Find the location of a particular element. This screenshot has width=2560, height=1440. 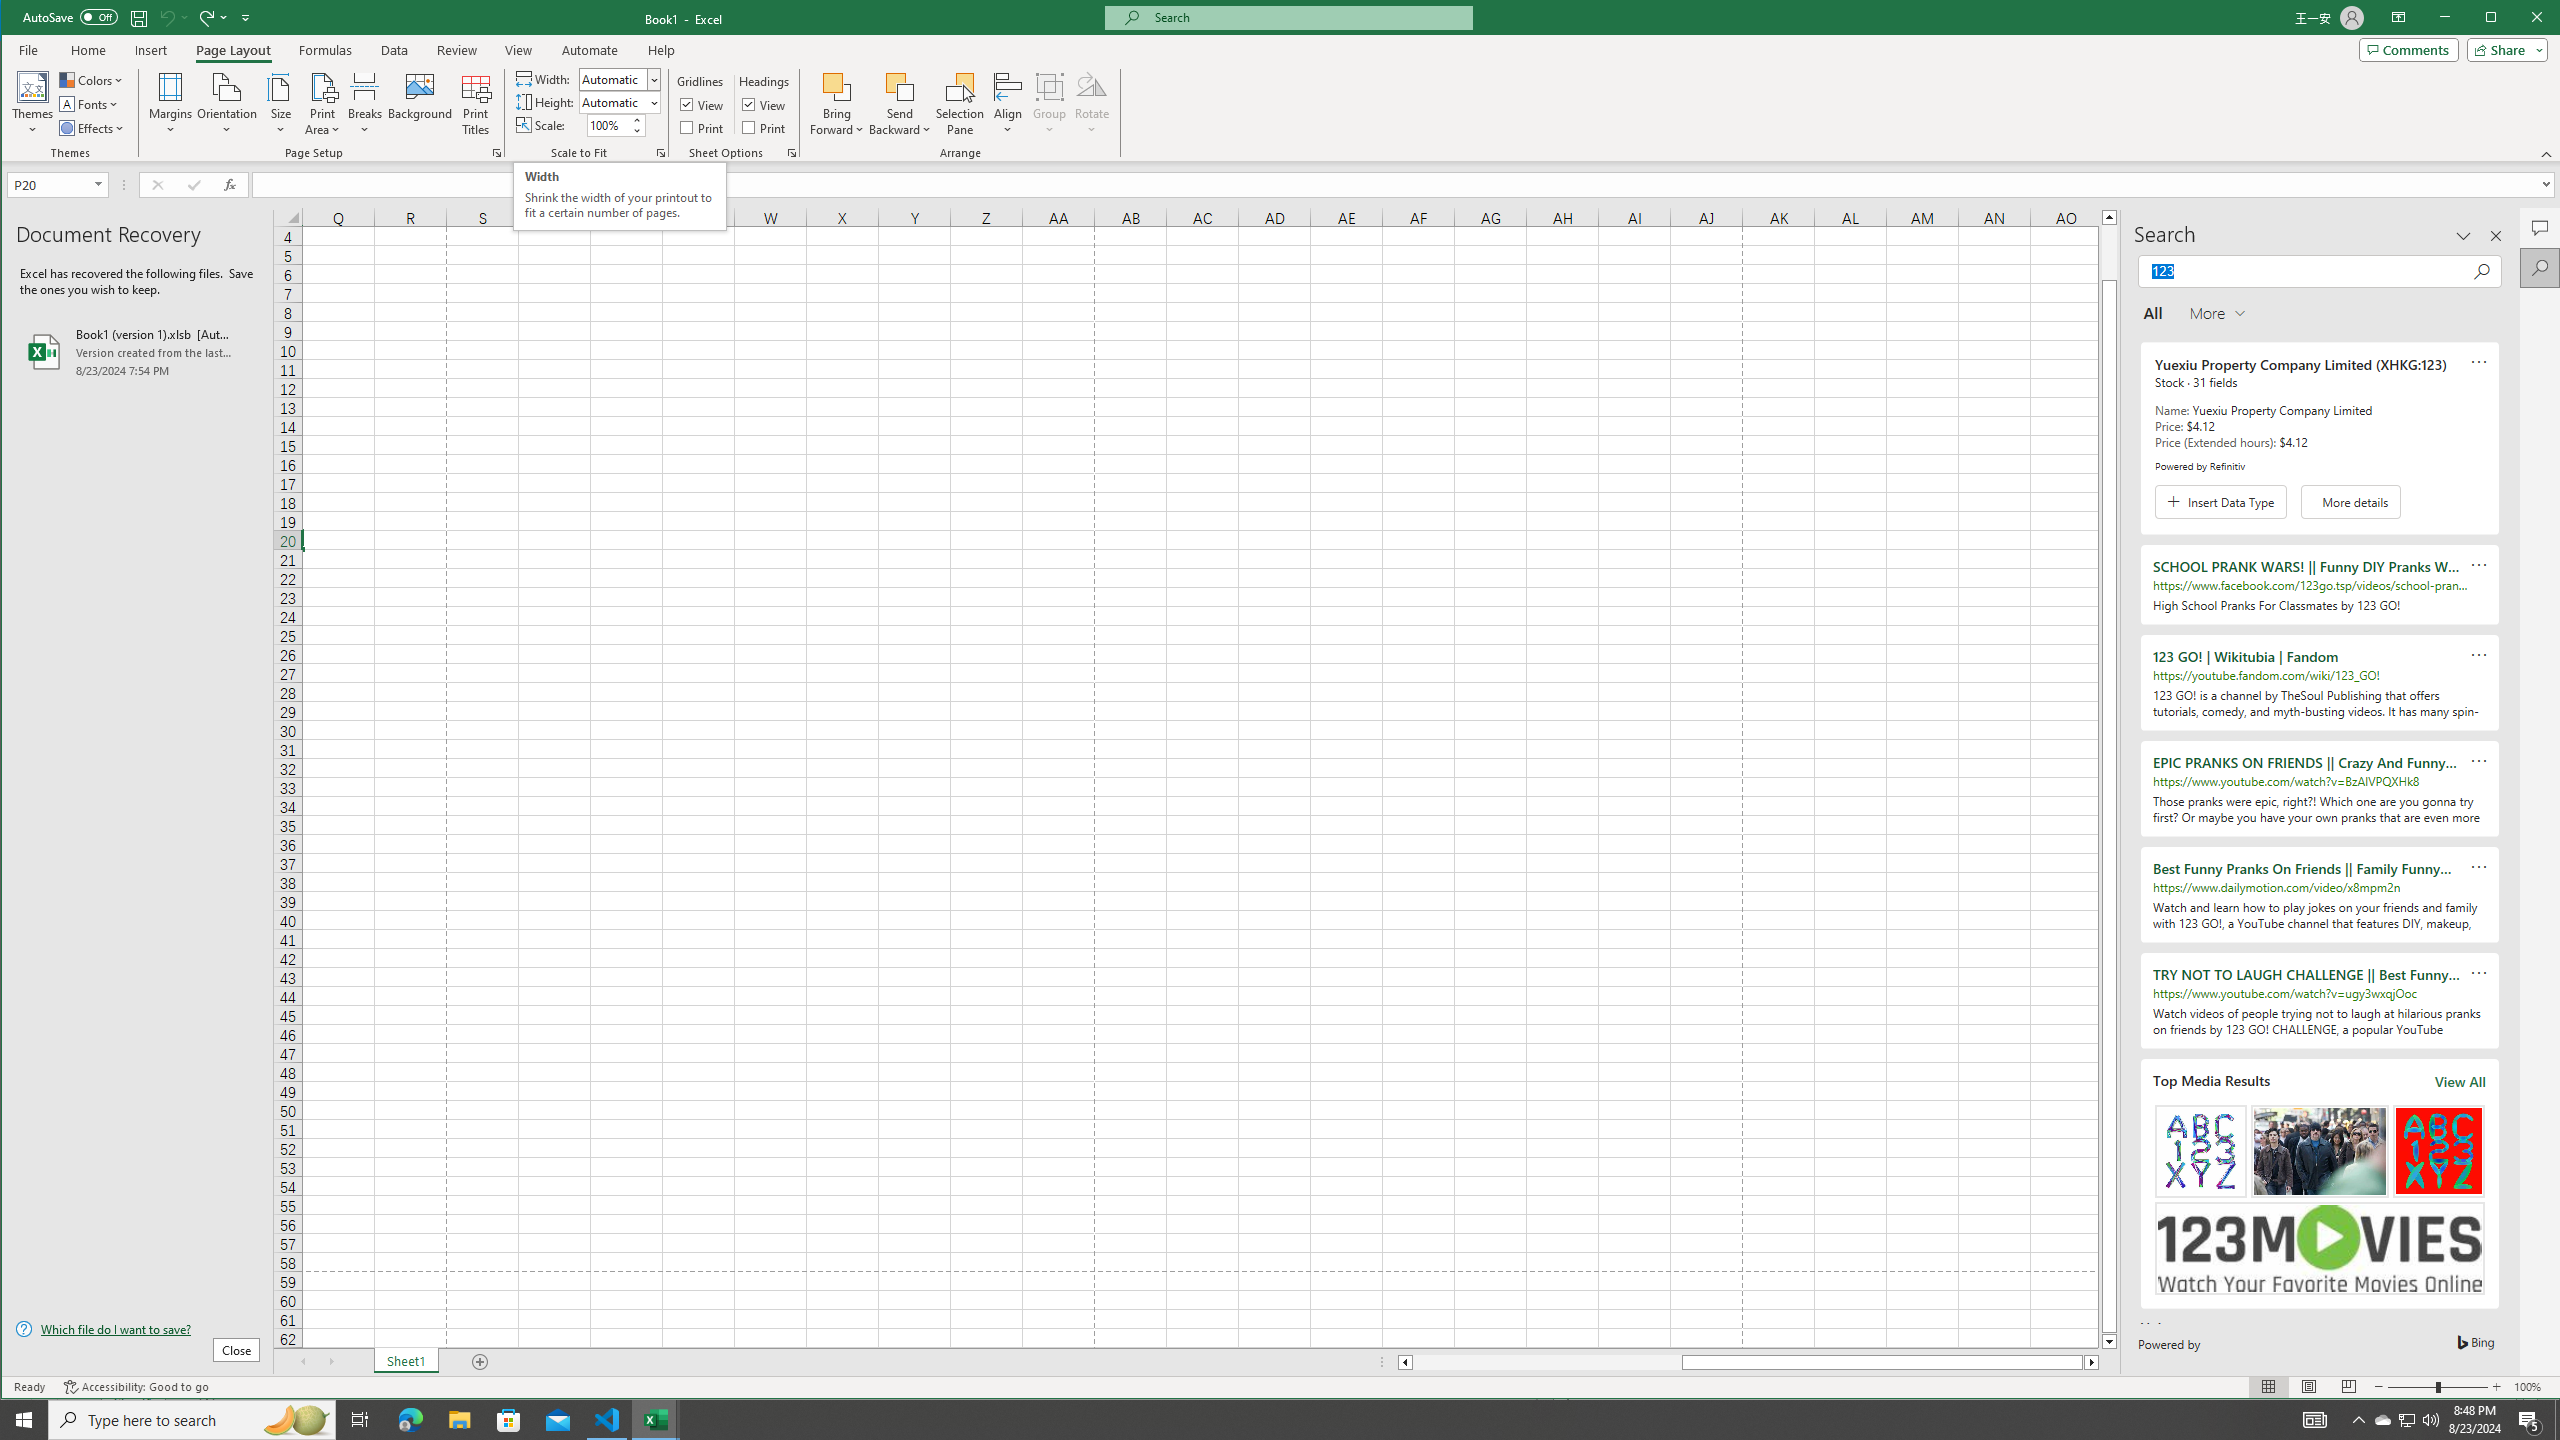

Effects is located at coordinates (790, 153).